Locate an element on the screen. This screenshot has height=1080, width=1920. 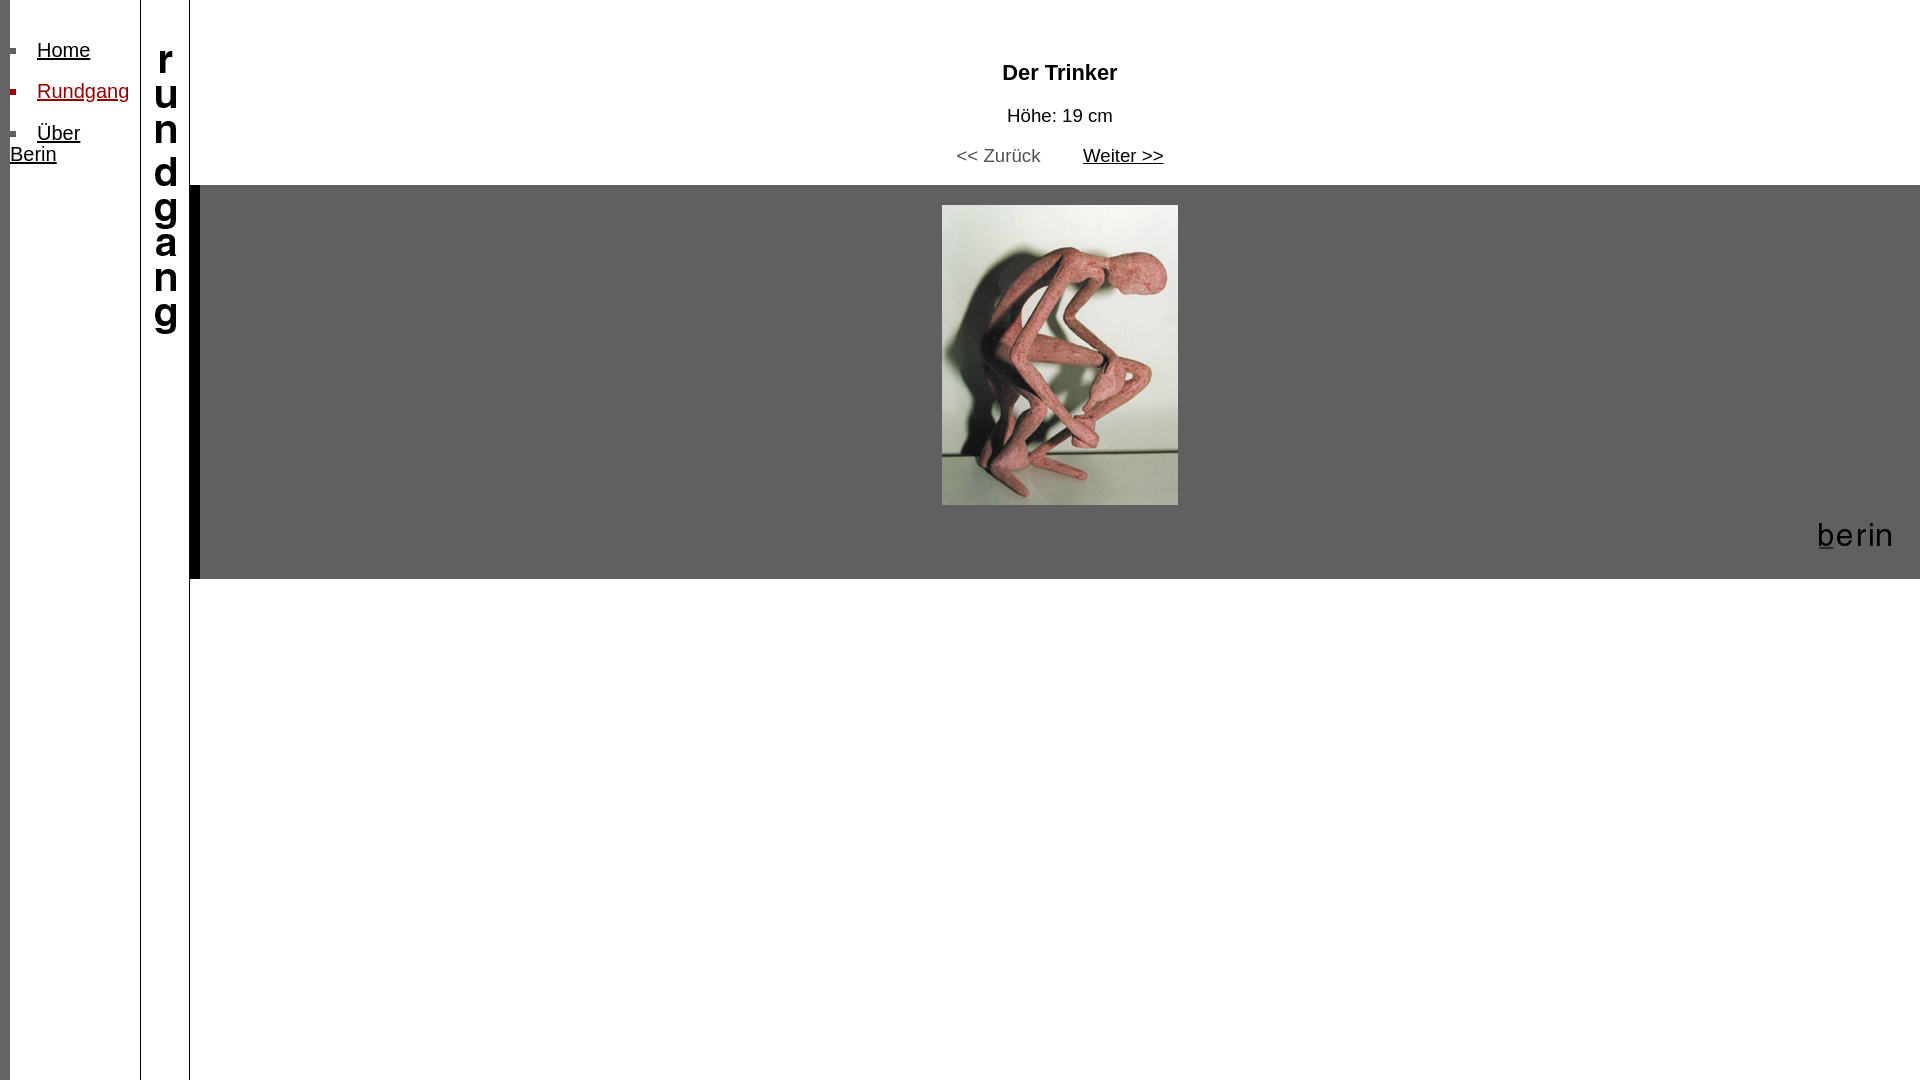
Home is located at coordinates (64, 50).